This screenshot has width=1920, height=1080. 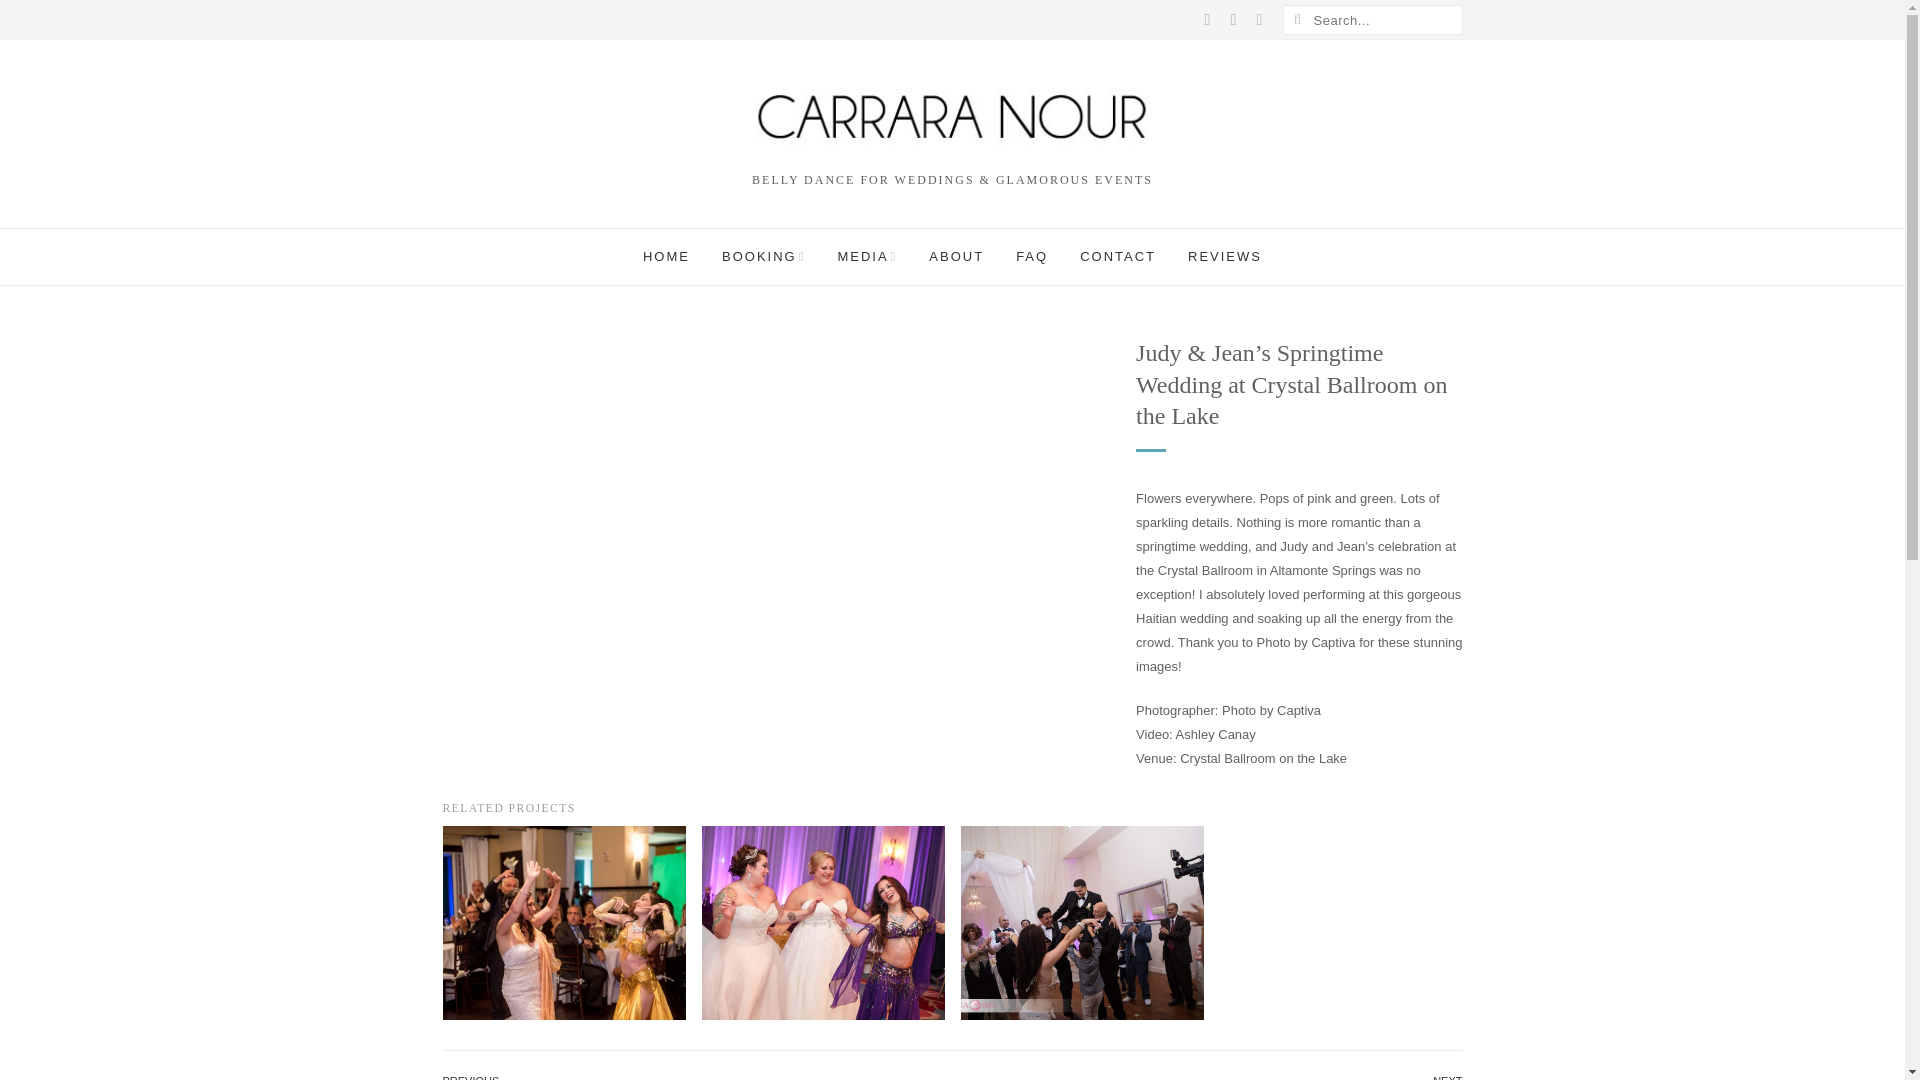 What do you see at coordinates (867, 256) in the screenshot?
I see `MEDIA` at bounding box center [867, 256].